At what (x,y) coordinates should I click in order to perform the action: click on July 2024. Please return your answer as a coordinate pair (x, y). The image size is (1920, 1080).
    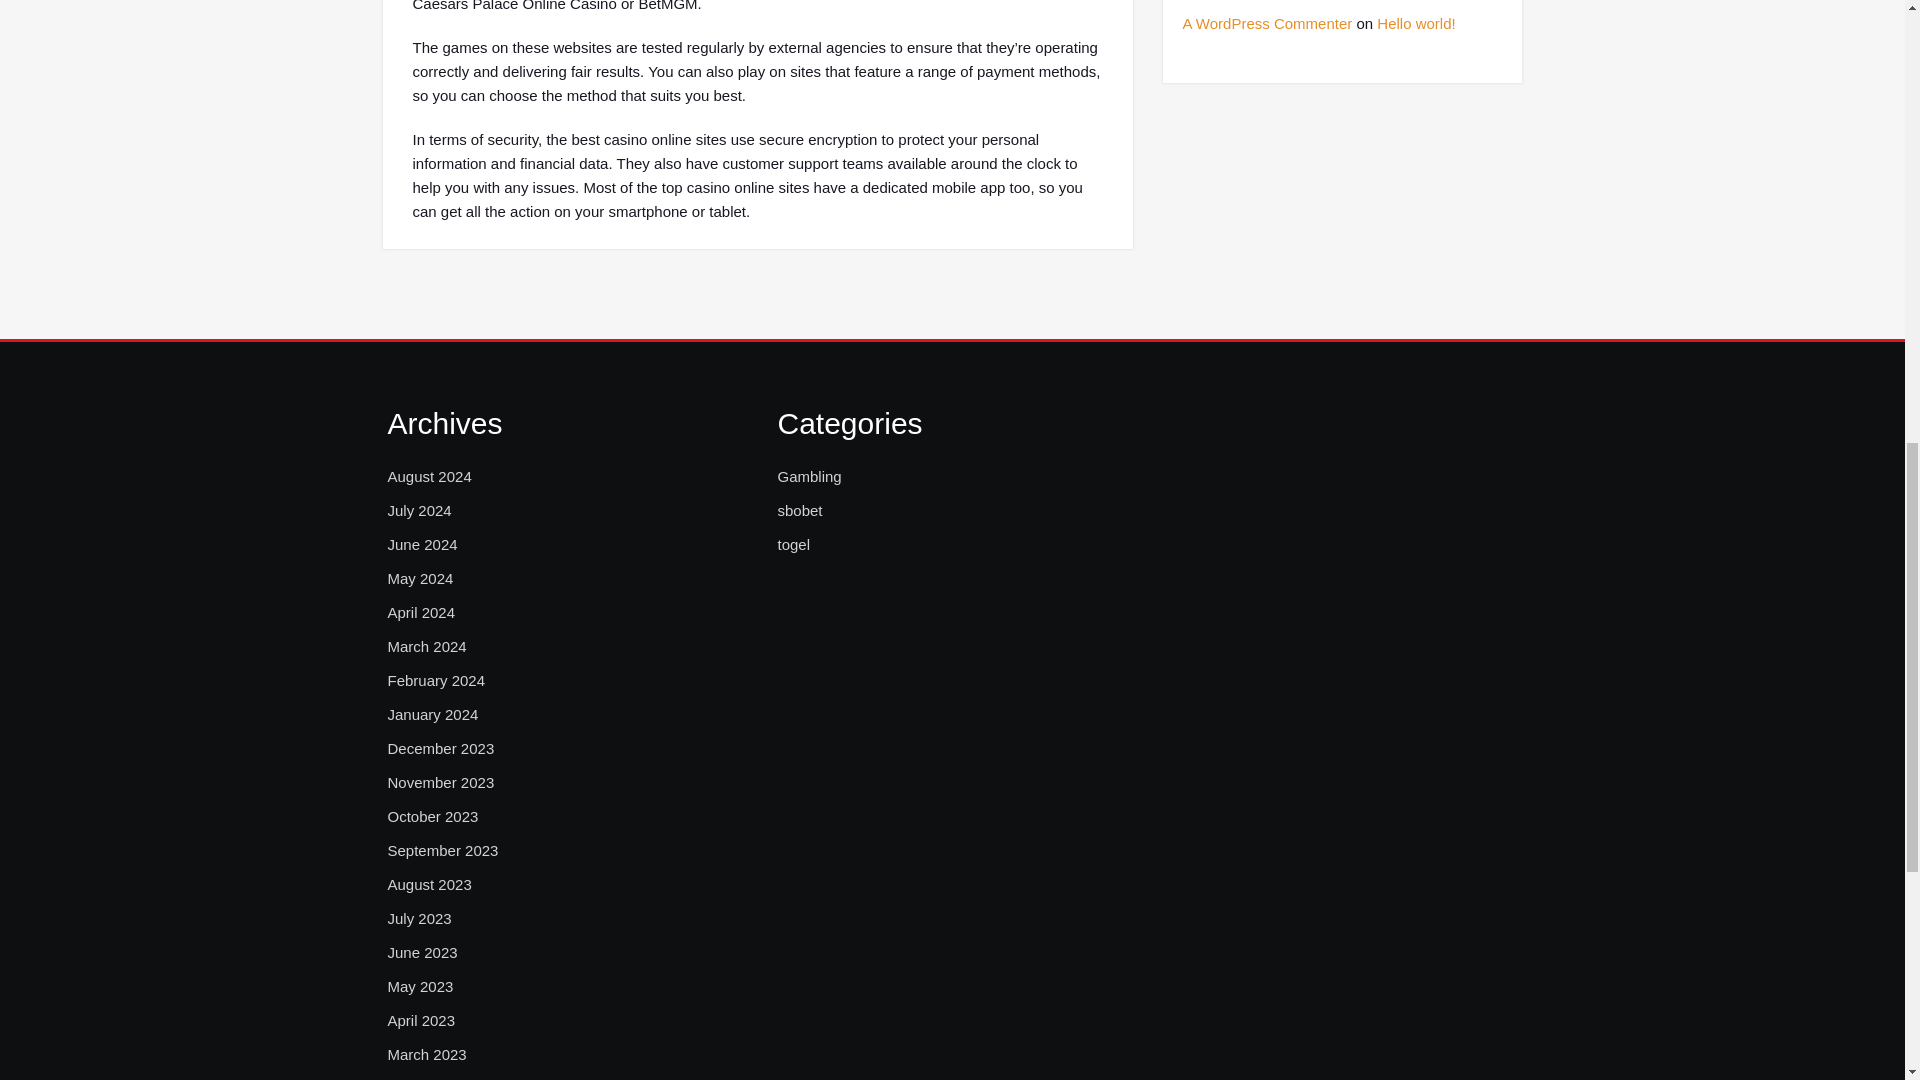
    Looking at the image, I should click on (419, 510).